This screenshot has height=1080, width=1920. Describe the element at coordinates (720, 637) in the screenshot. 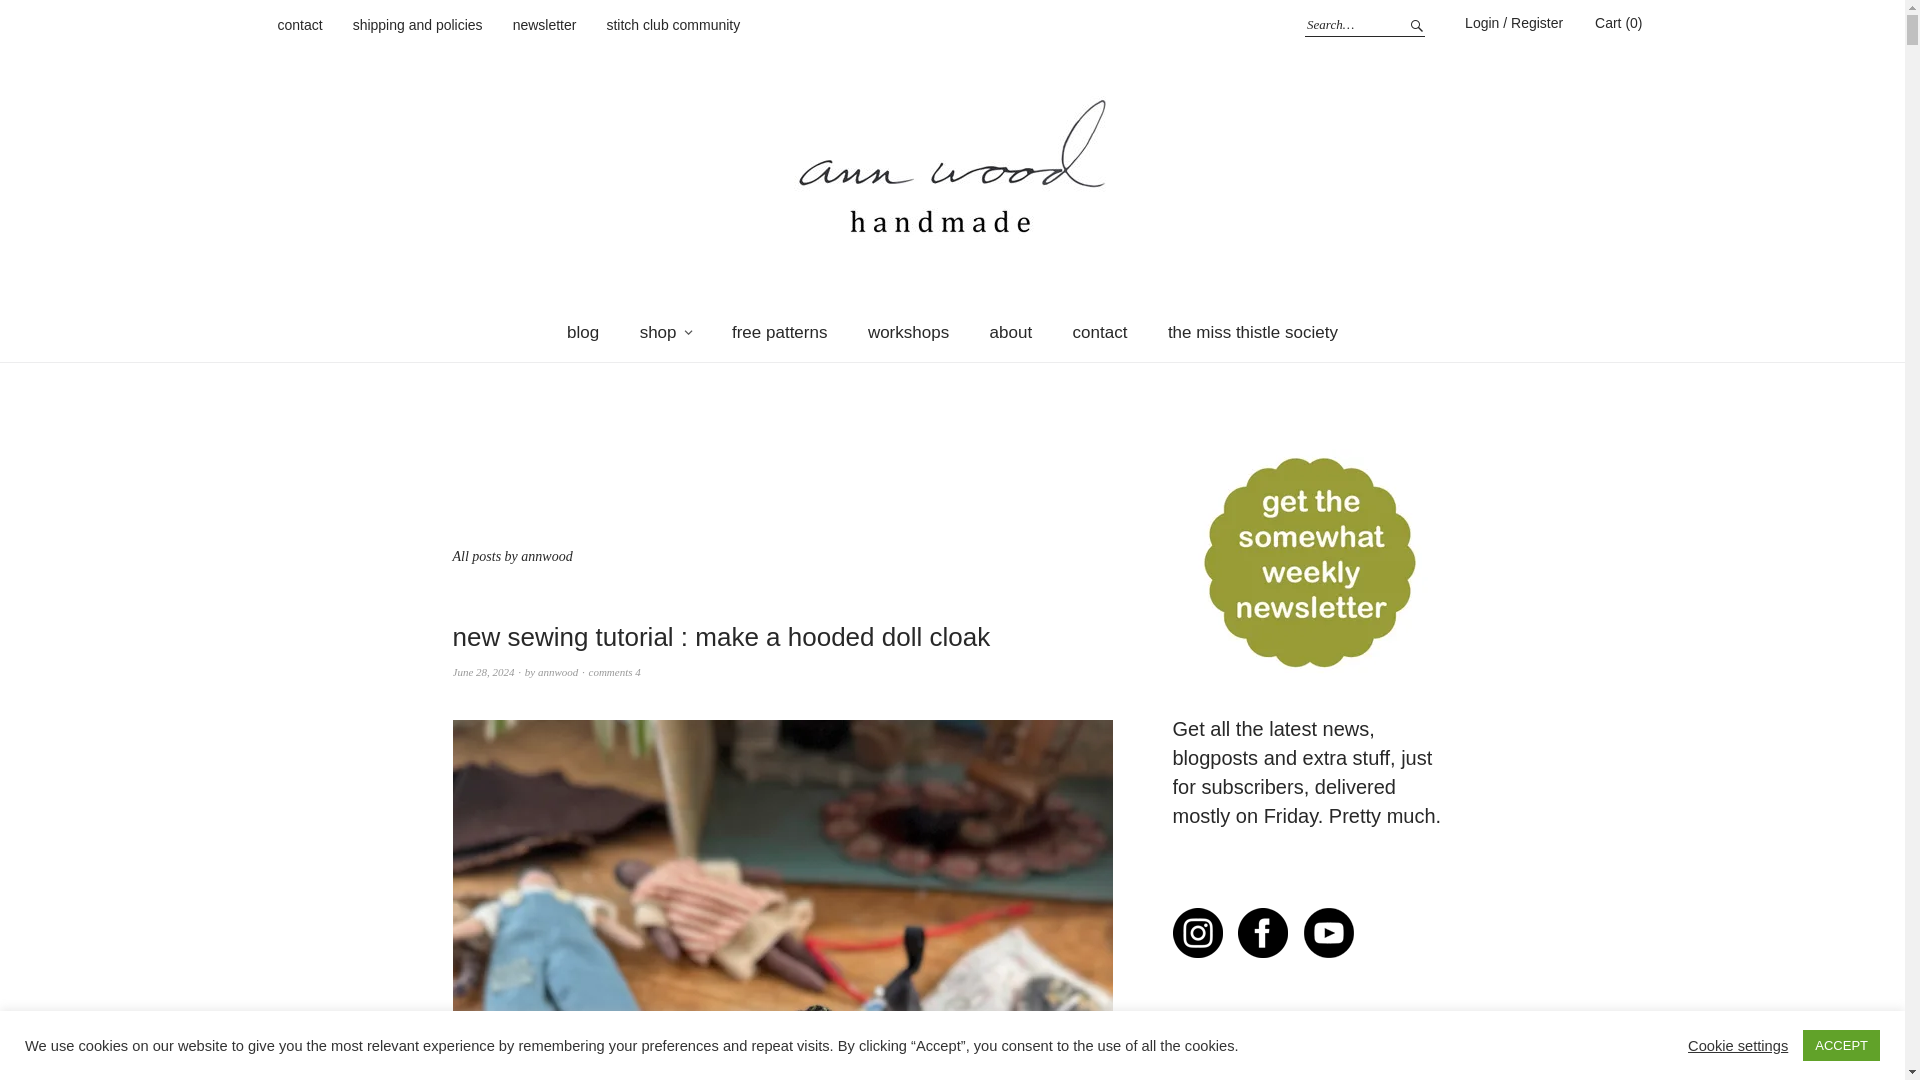

I see `new sewing tutorial : make a hooded doll cloak` at that location.